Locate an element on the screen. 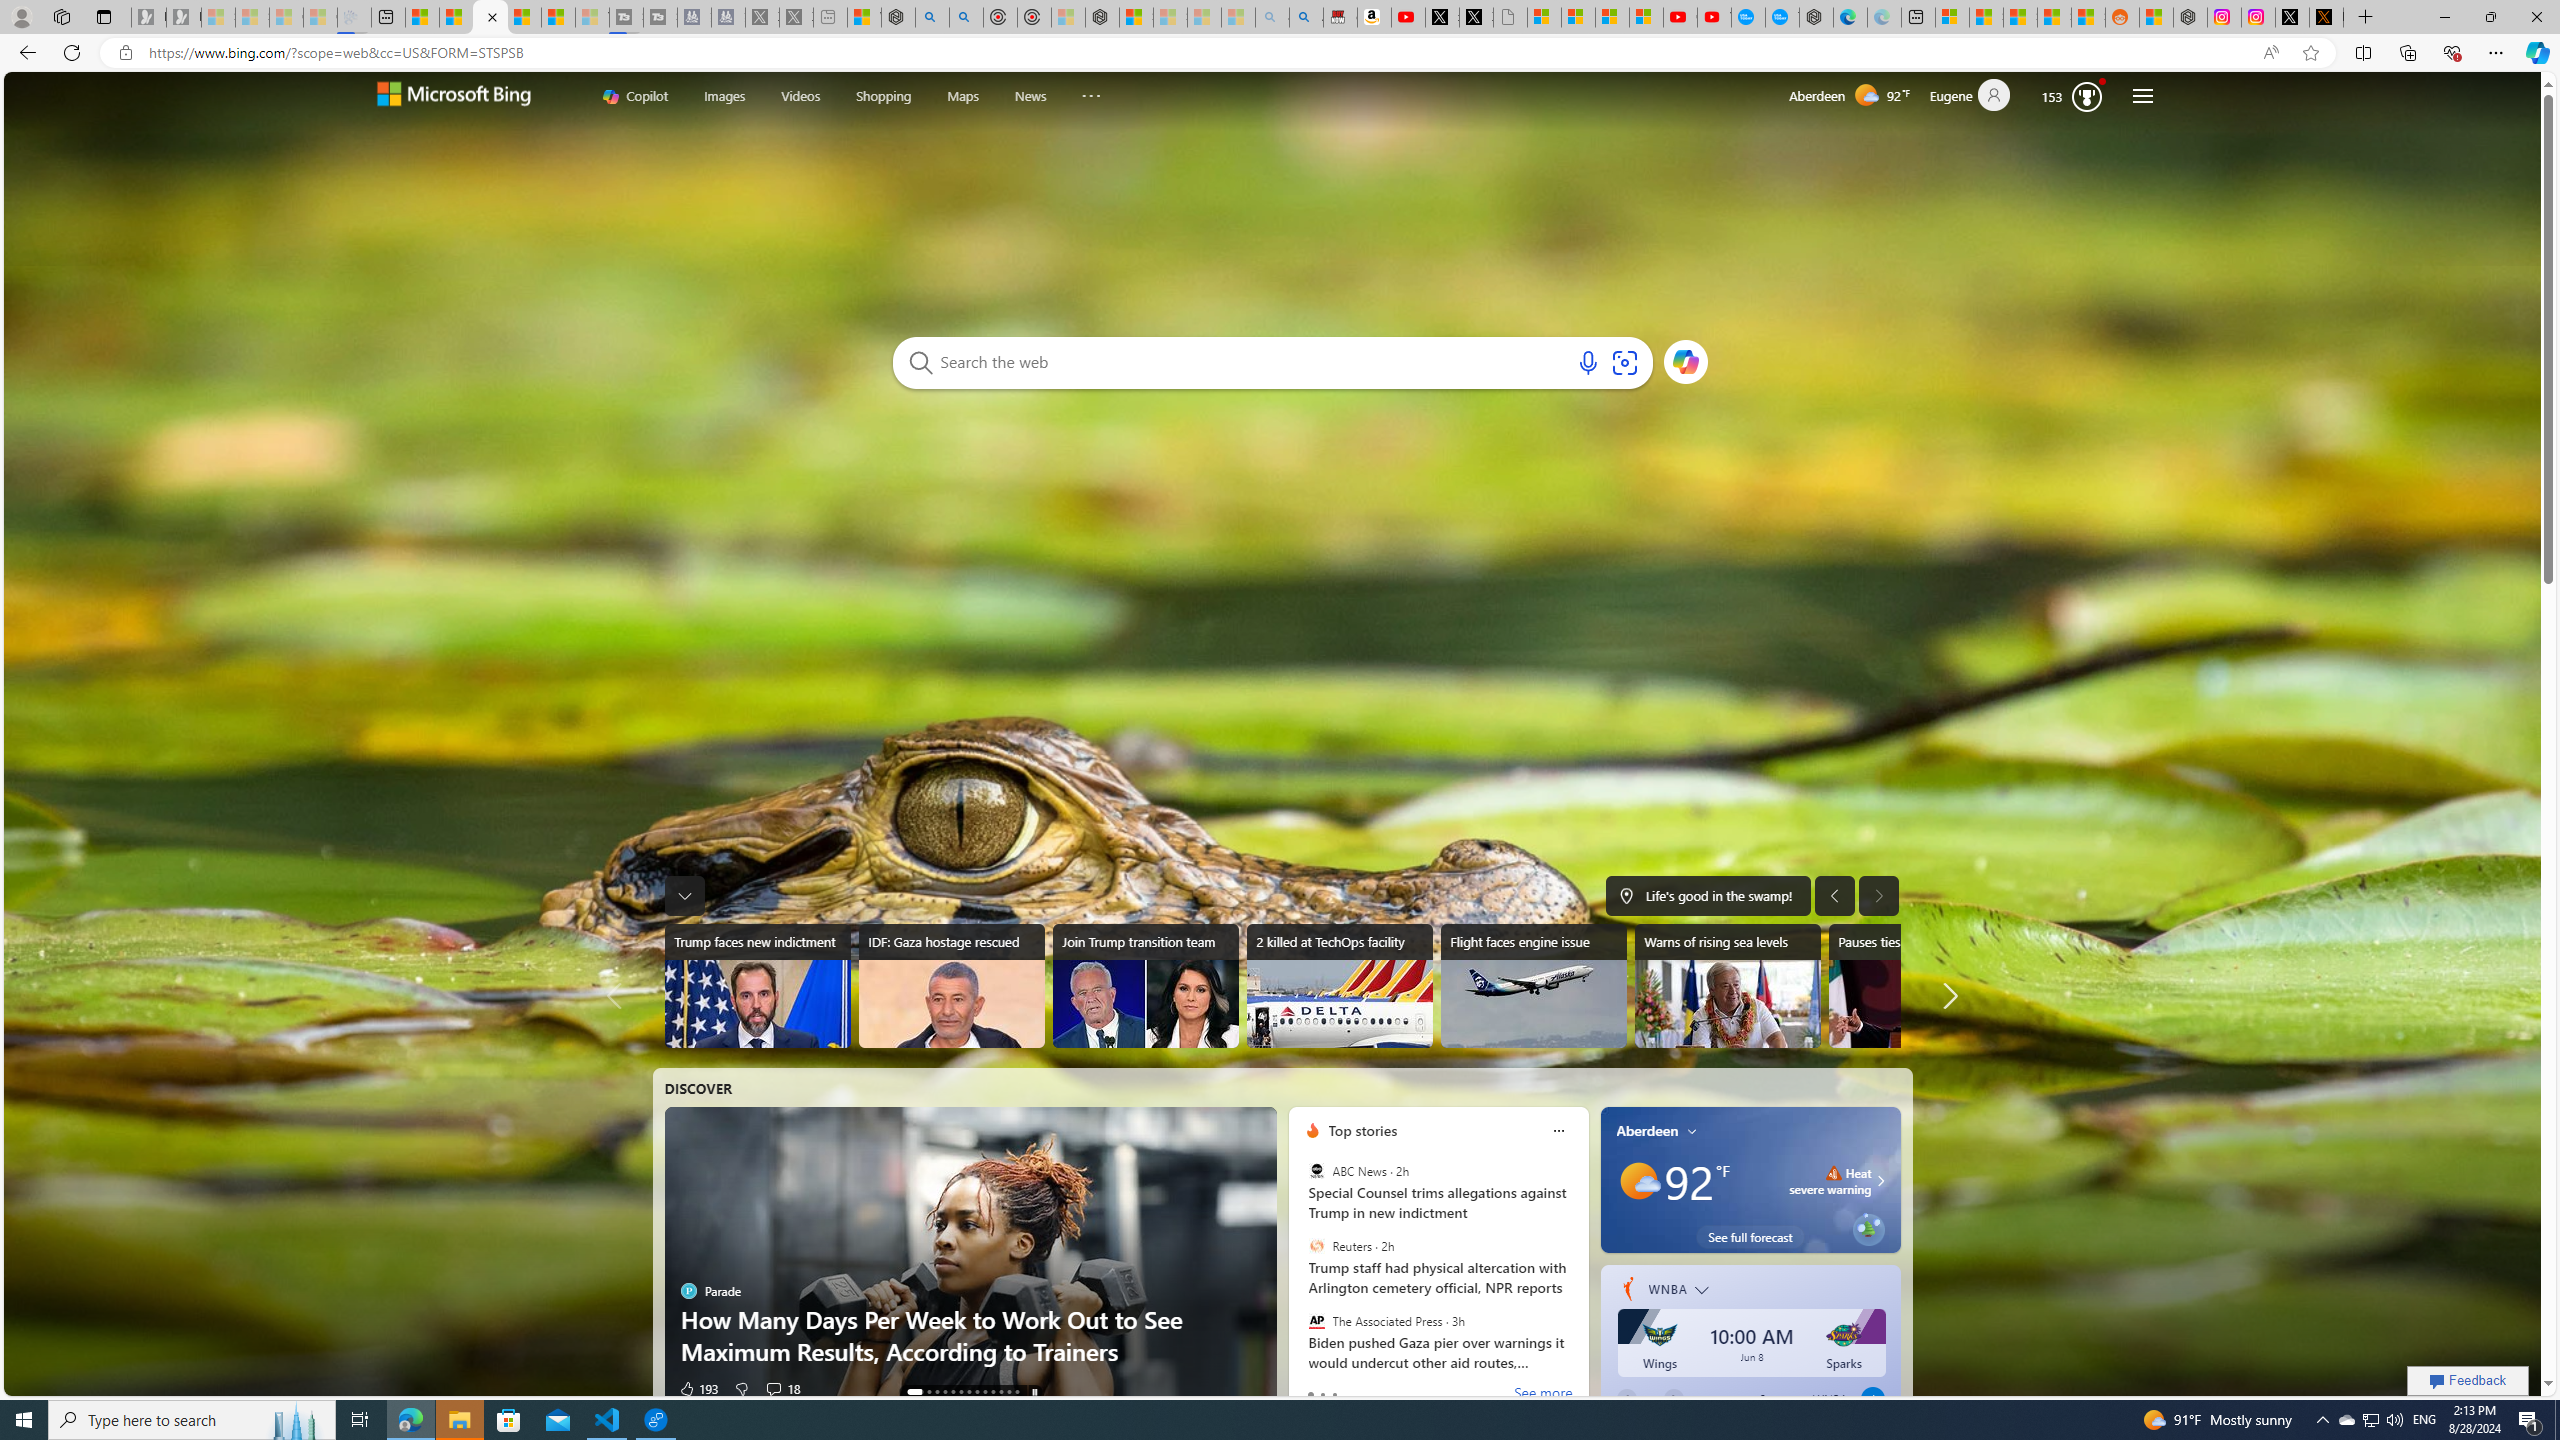 This screenshot has height=1440, width=2560. Feedback is located at coordinates (2468, 1380).